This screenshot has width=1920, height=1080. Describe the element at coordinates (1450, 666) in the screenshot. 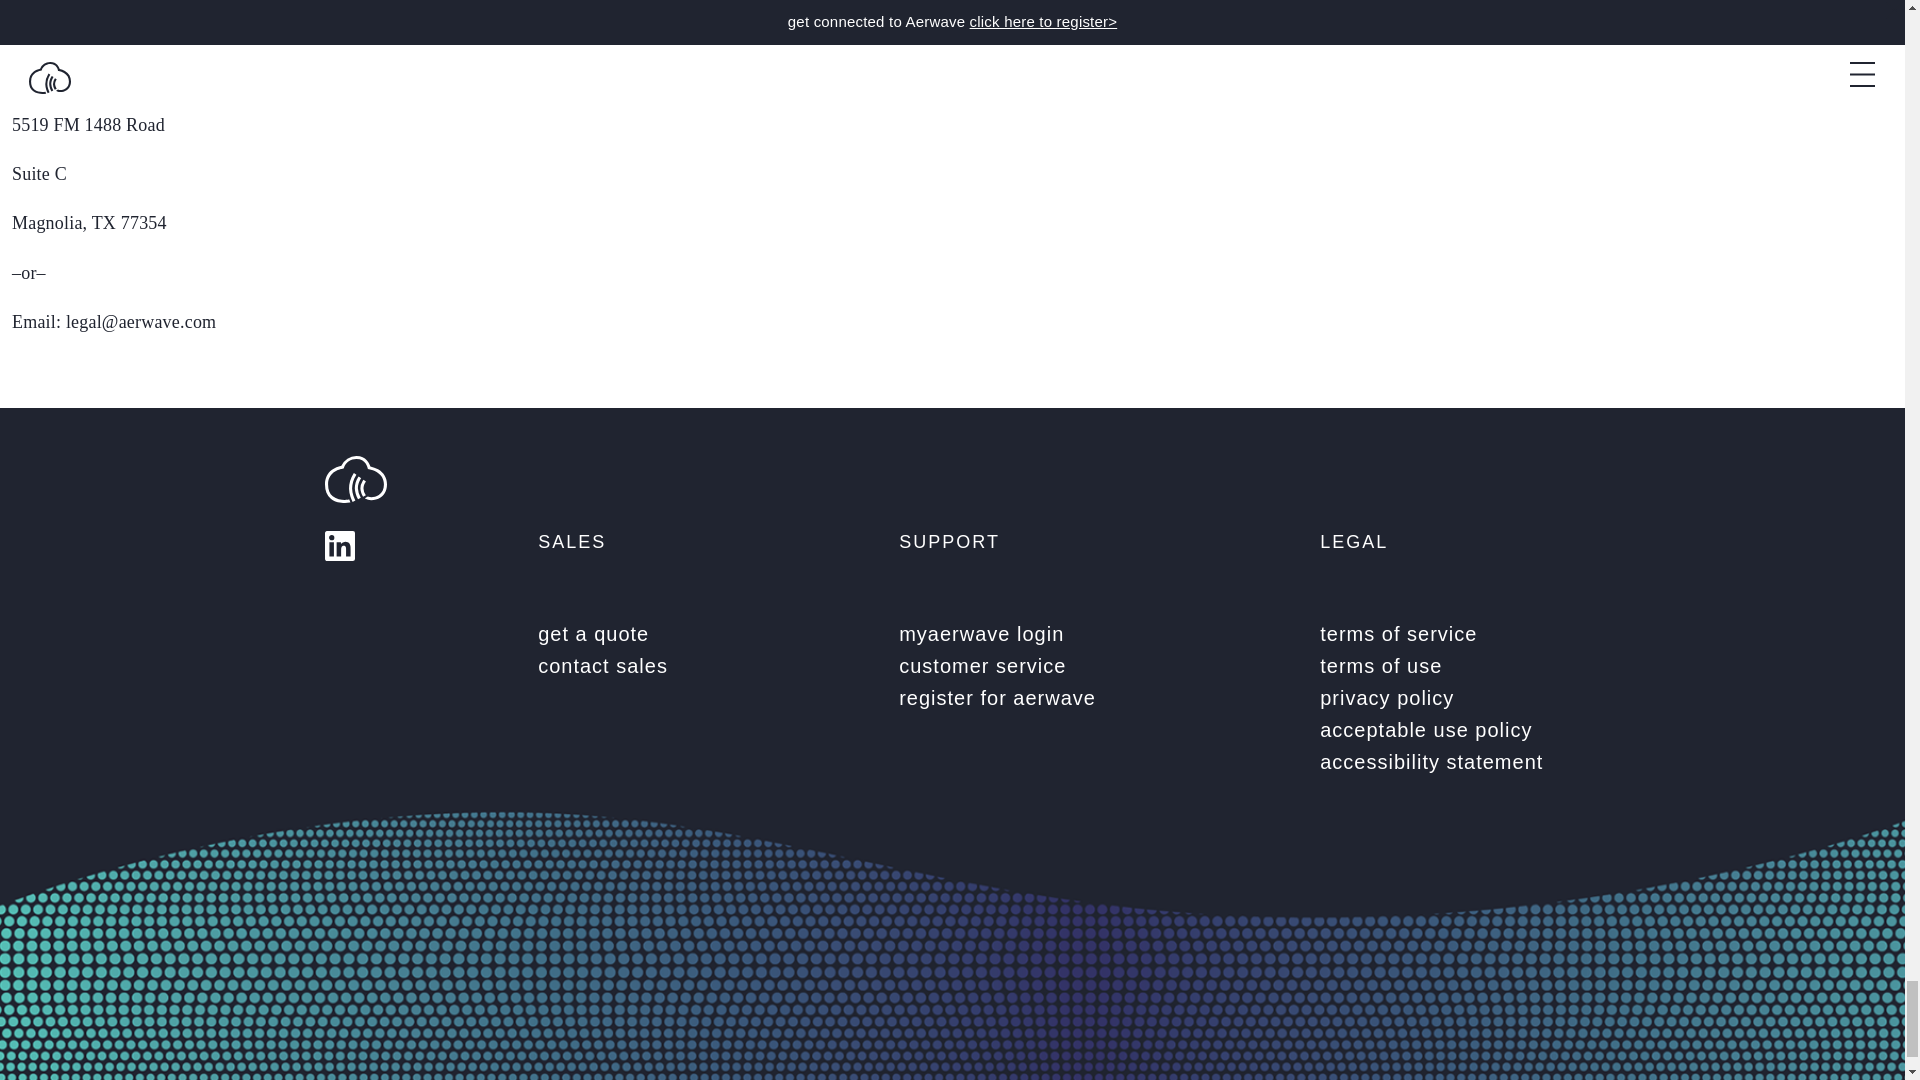

I see `terms of use` at that location.